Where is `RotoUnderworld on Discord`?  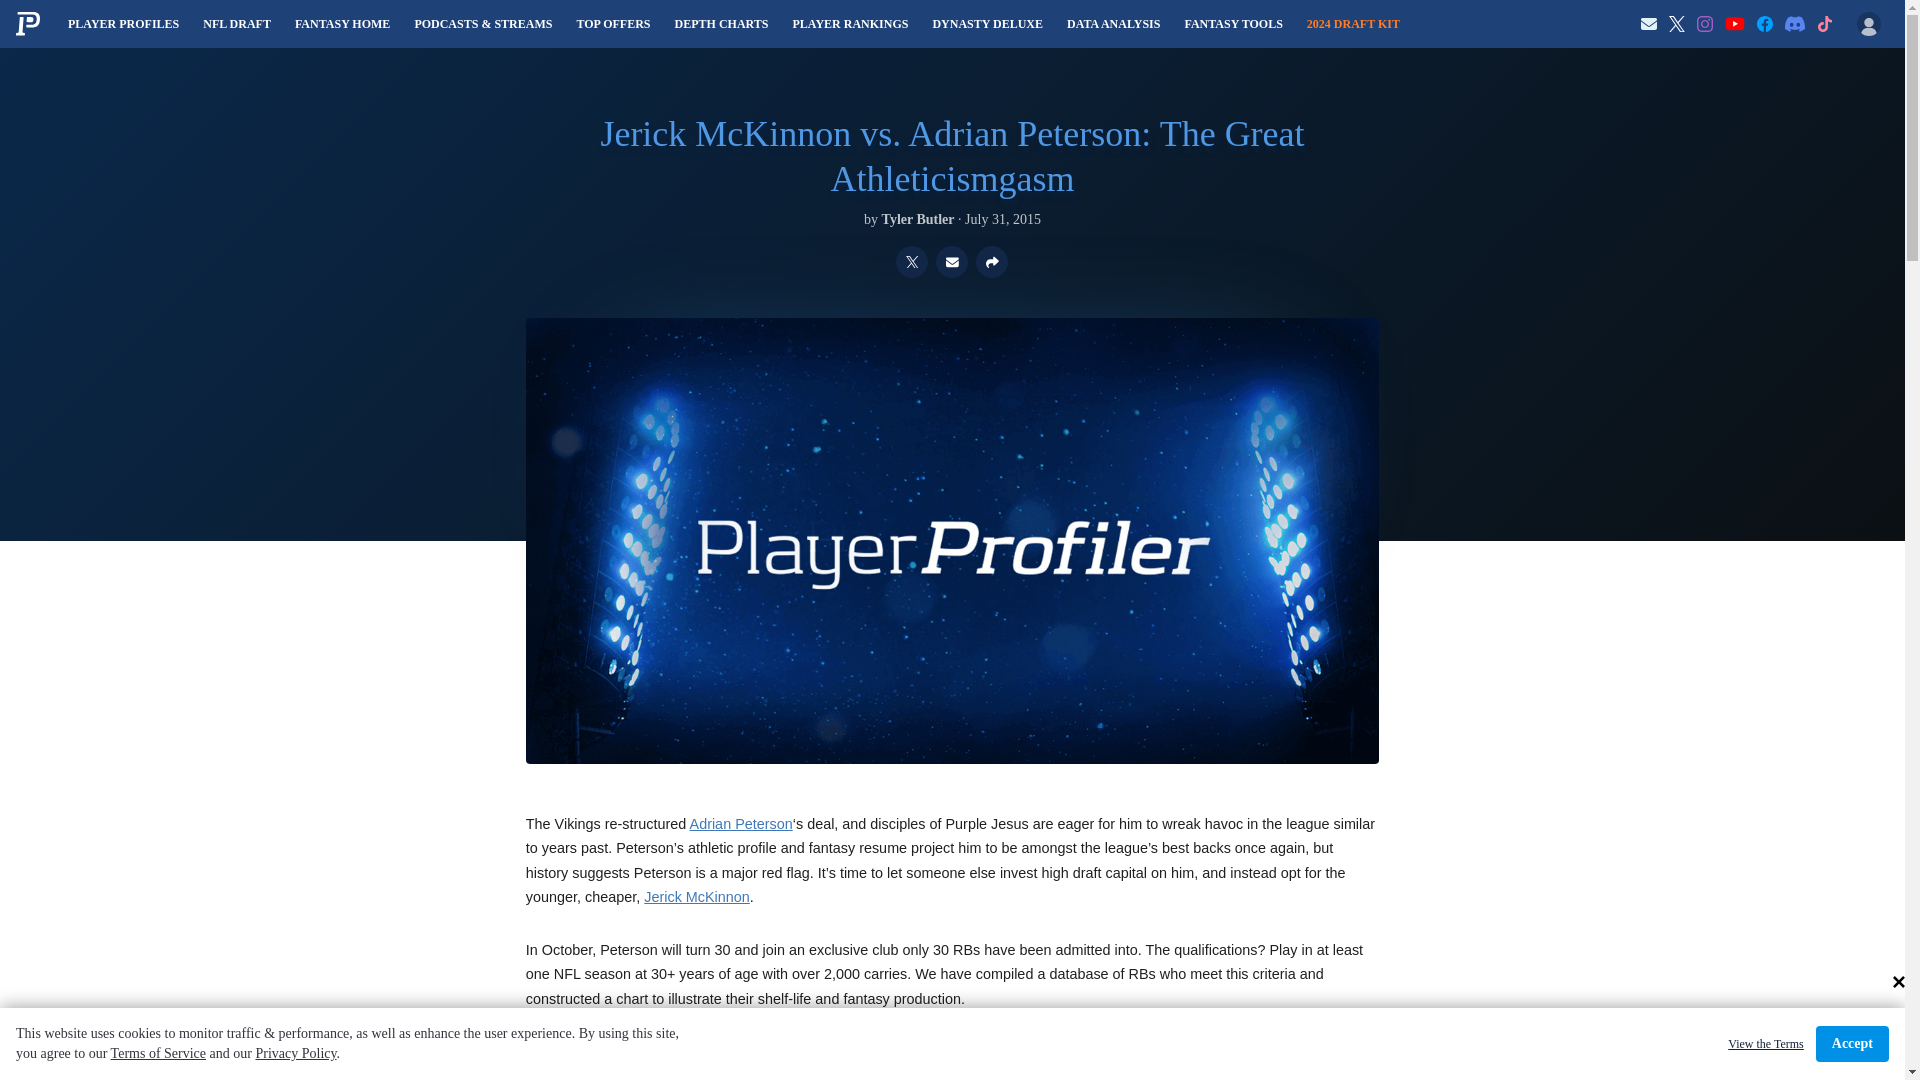
RotoUnderworld on Discord is located at coordinates (1794, 24).